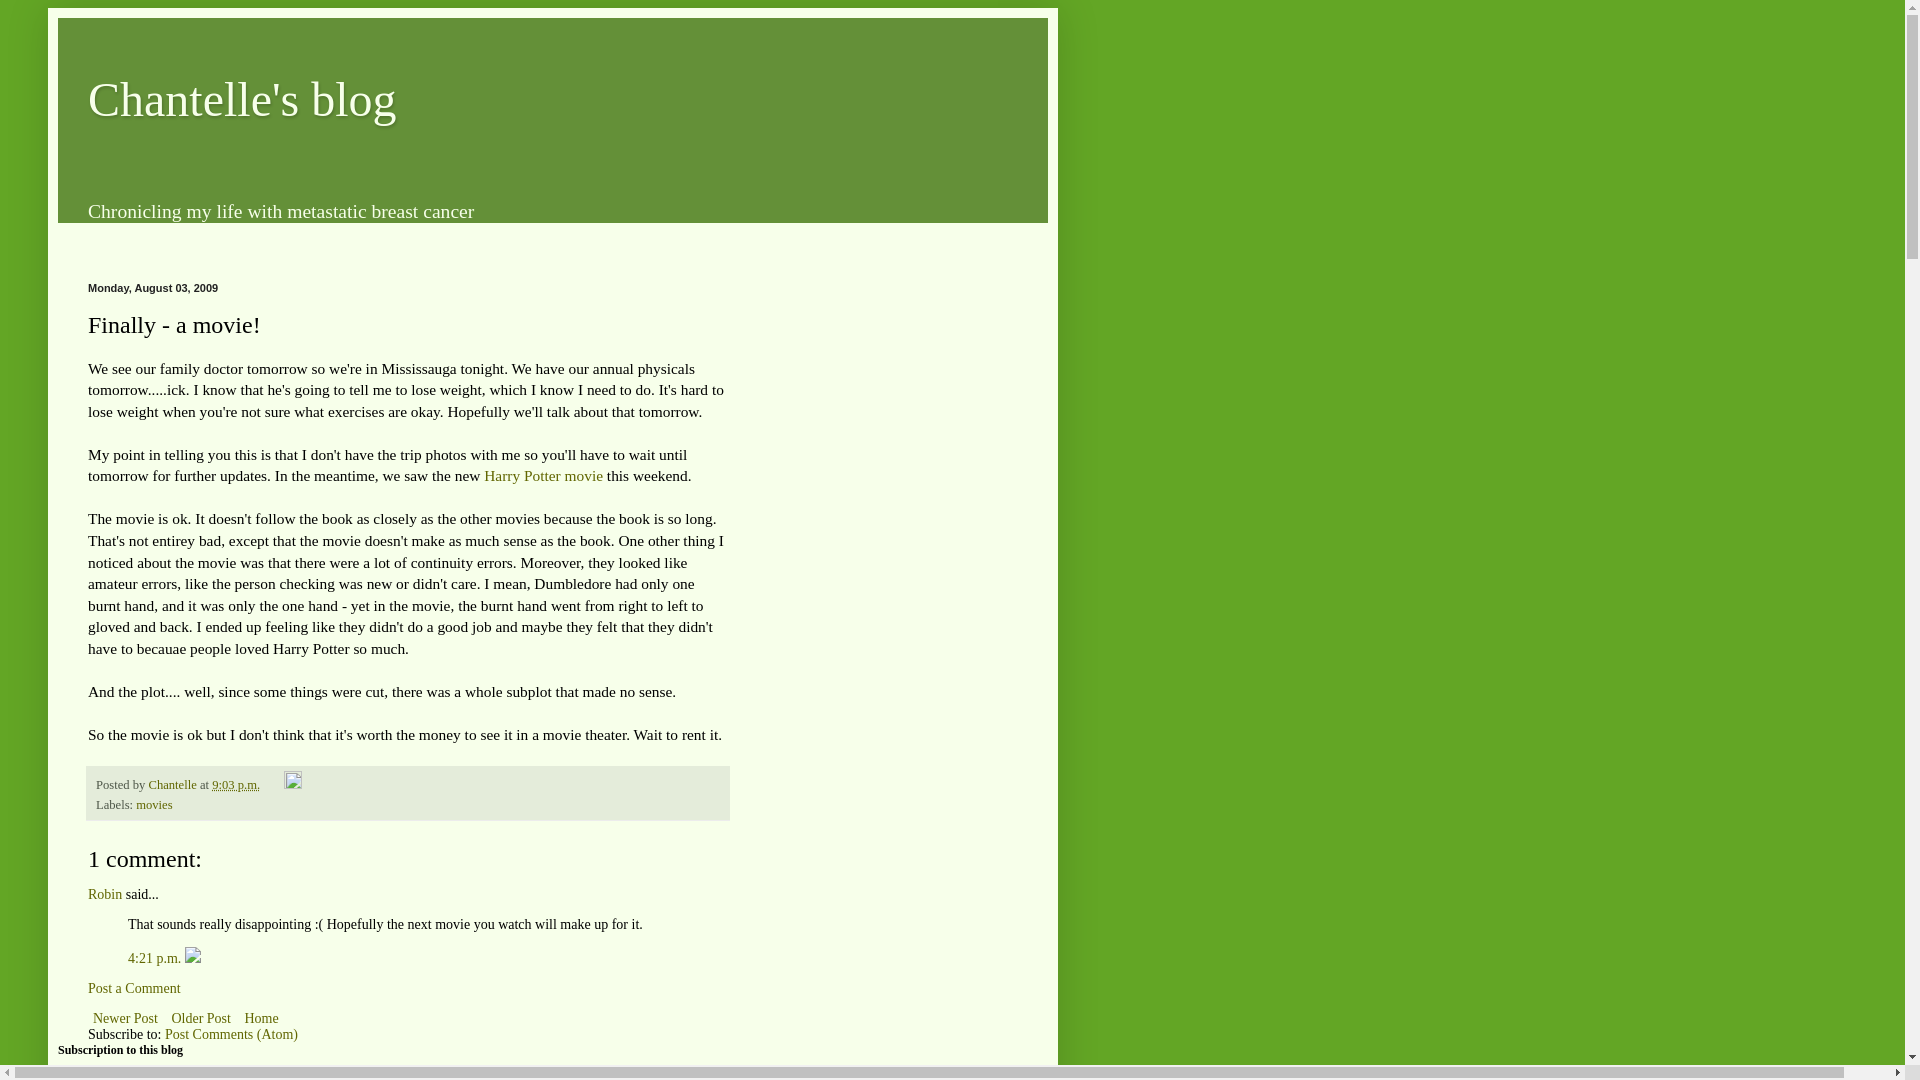 The height and width of the screenshot is (1080, 1920). I want to click on Home, so click(260, 1018).